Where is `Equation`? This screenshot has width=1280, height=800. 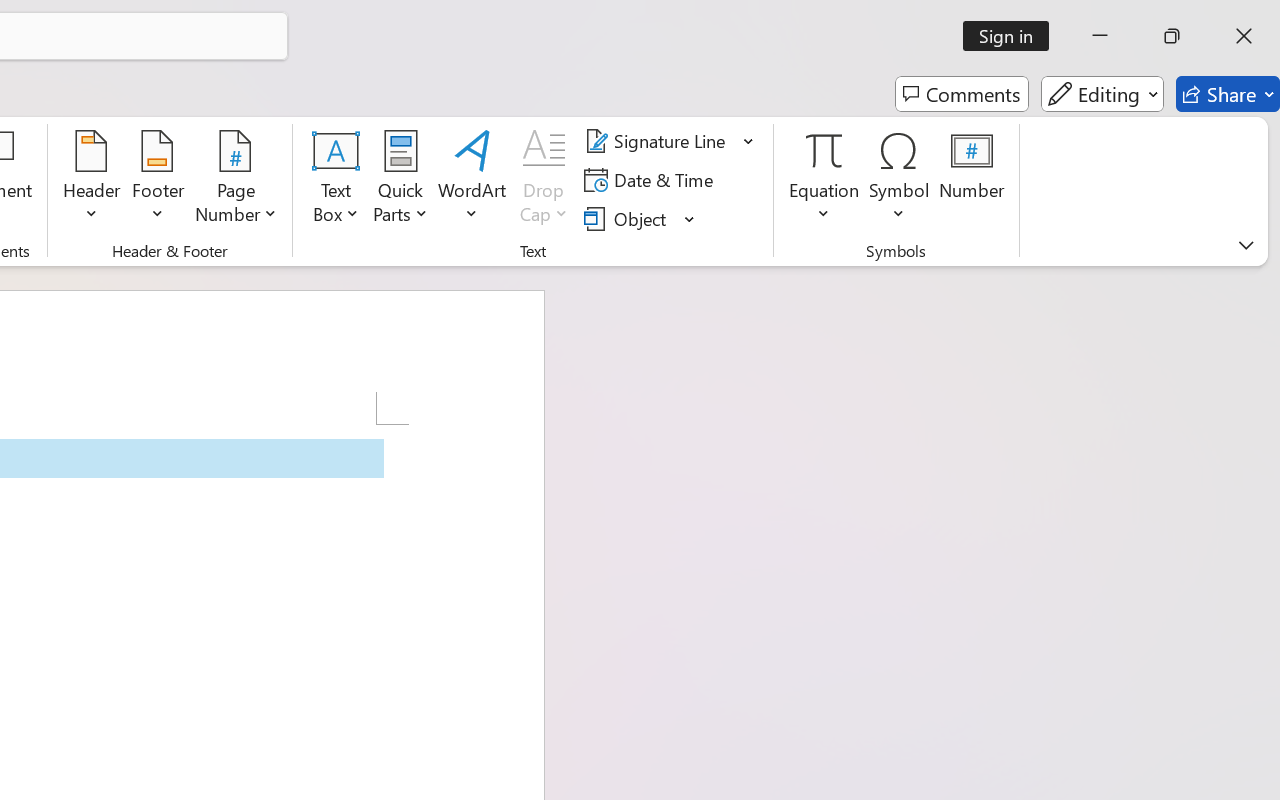 Equation is located at coordinates (824, 150).